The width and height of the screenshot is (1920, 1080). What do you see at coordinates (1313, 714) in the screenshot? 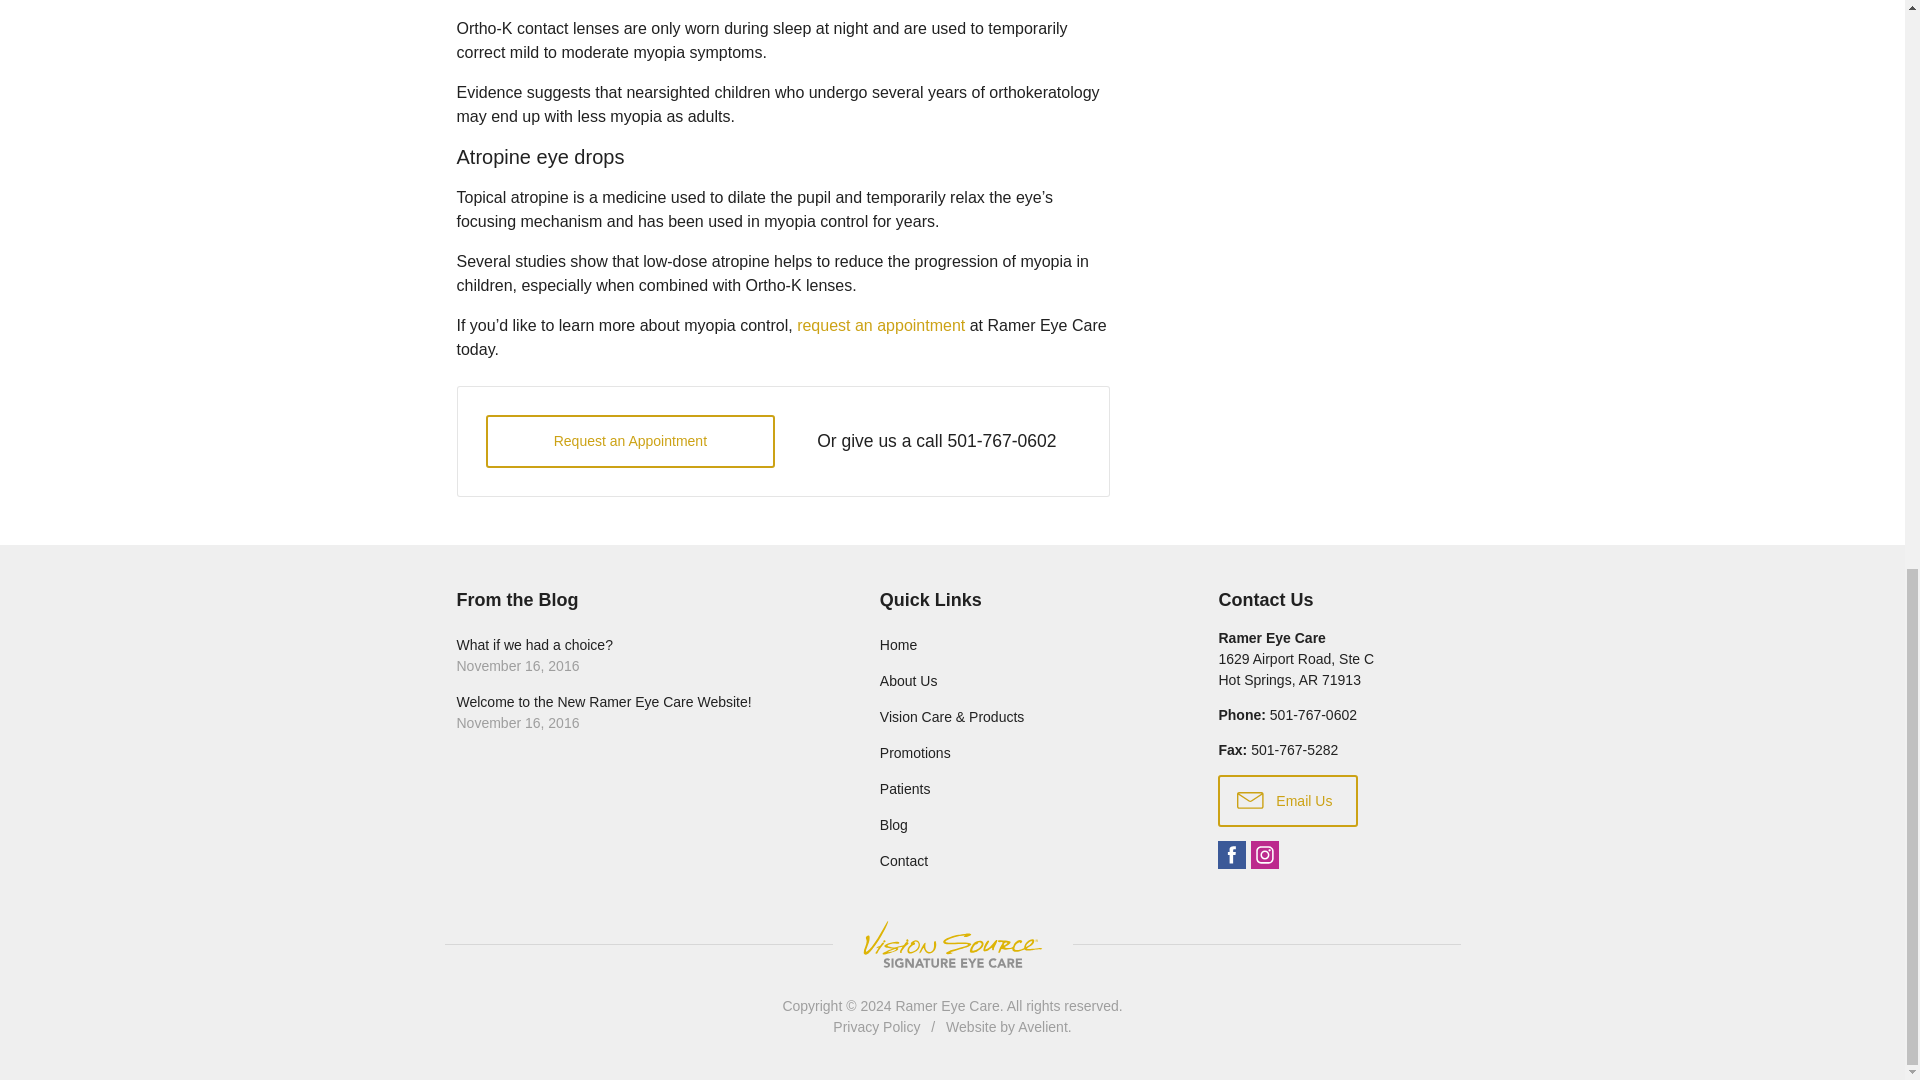
I see `Contact practice` at bounding box center [1313, 714].